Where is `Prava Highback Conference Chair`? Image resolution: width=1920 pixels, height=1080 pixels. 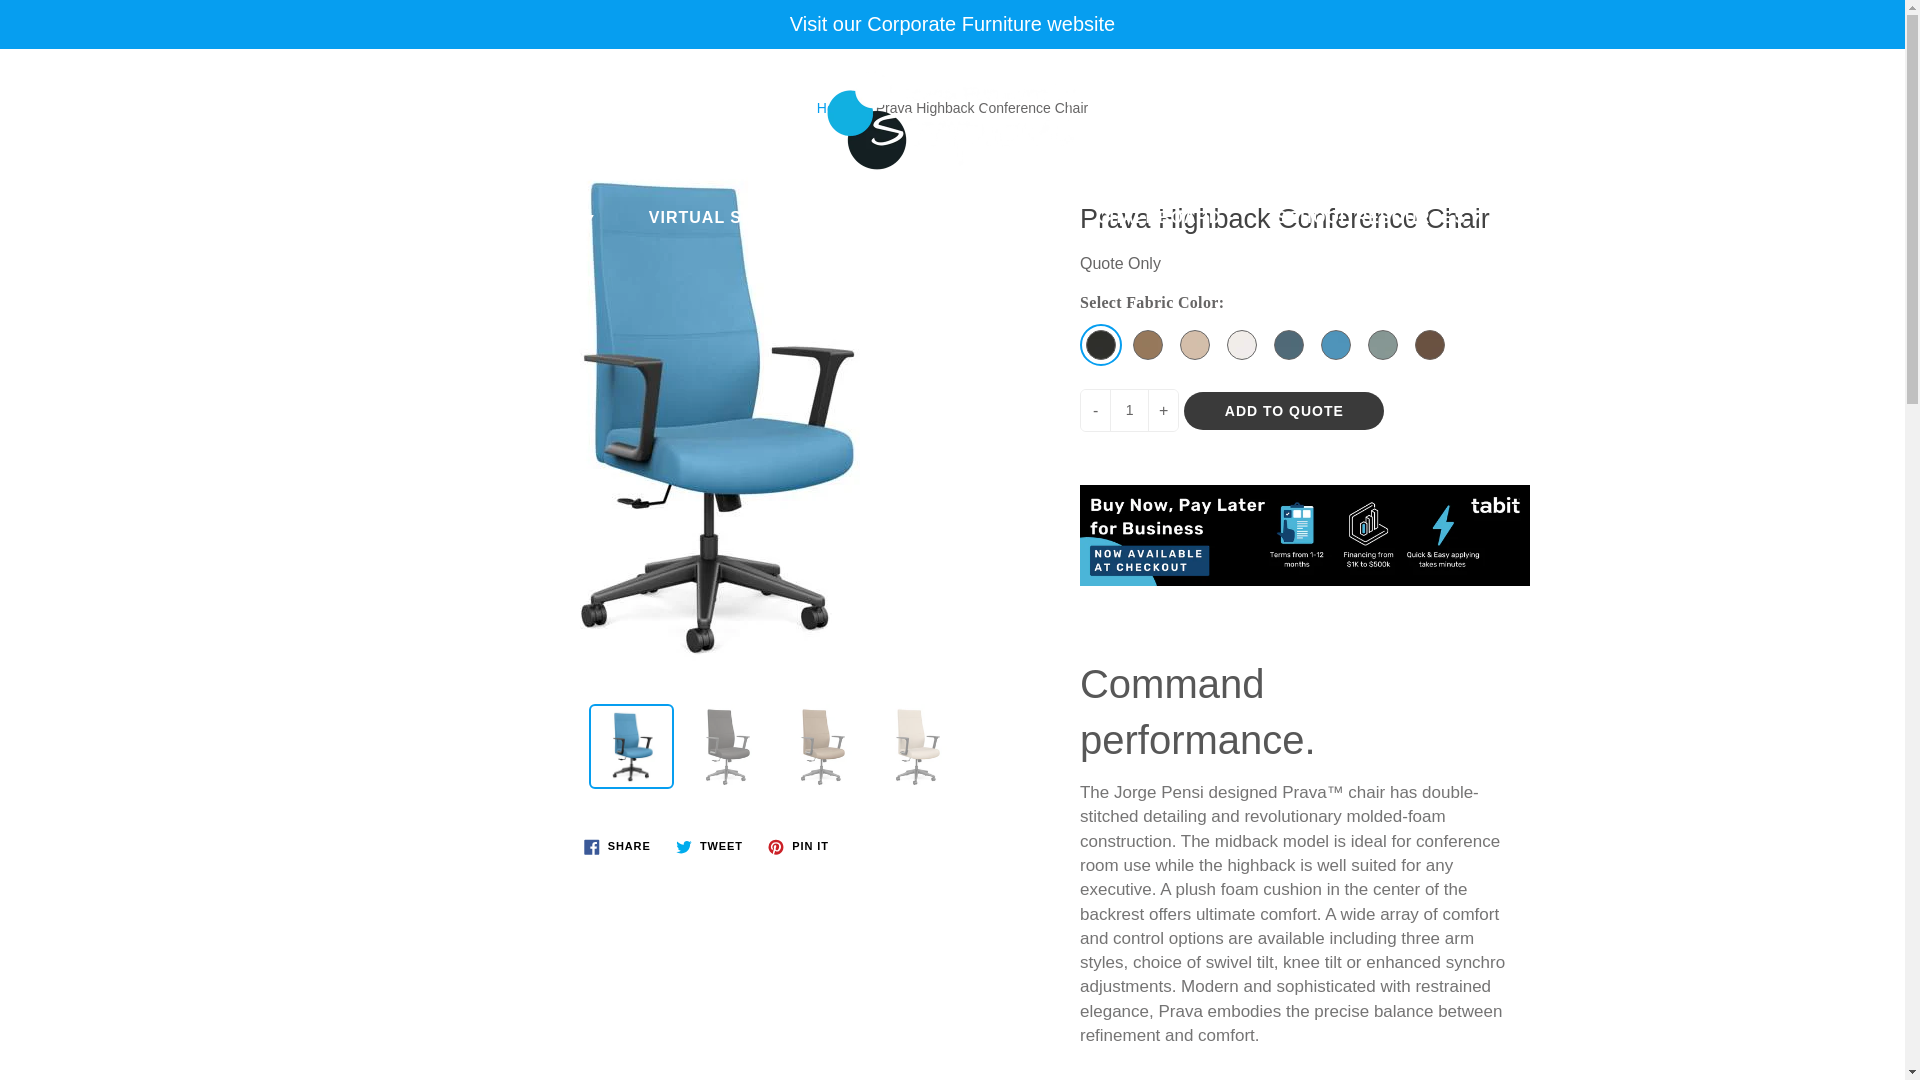 Prava Highback Conference Chair is located at coordinates (822, 746).